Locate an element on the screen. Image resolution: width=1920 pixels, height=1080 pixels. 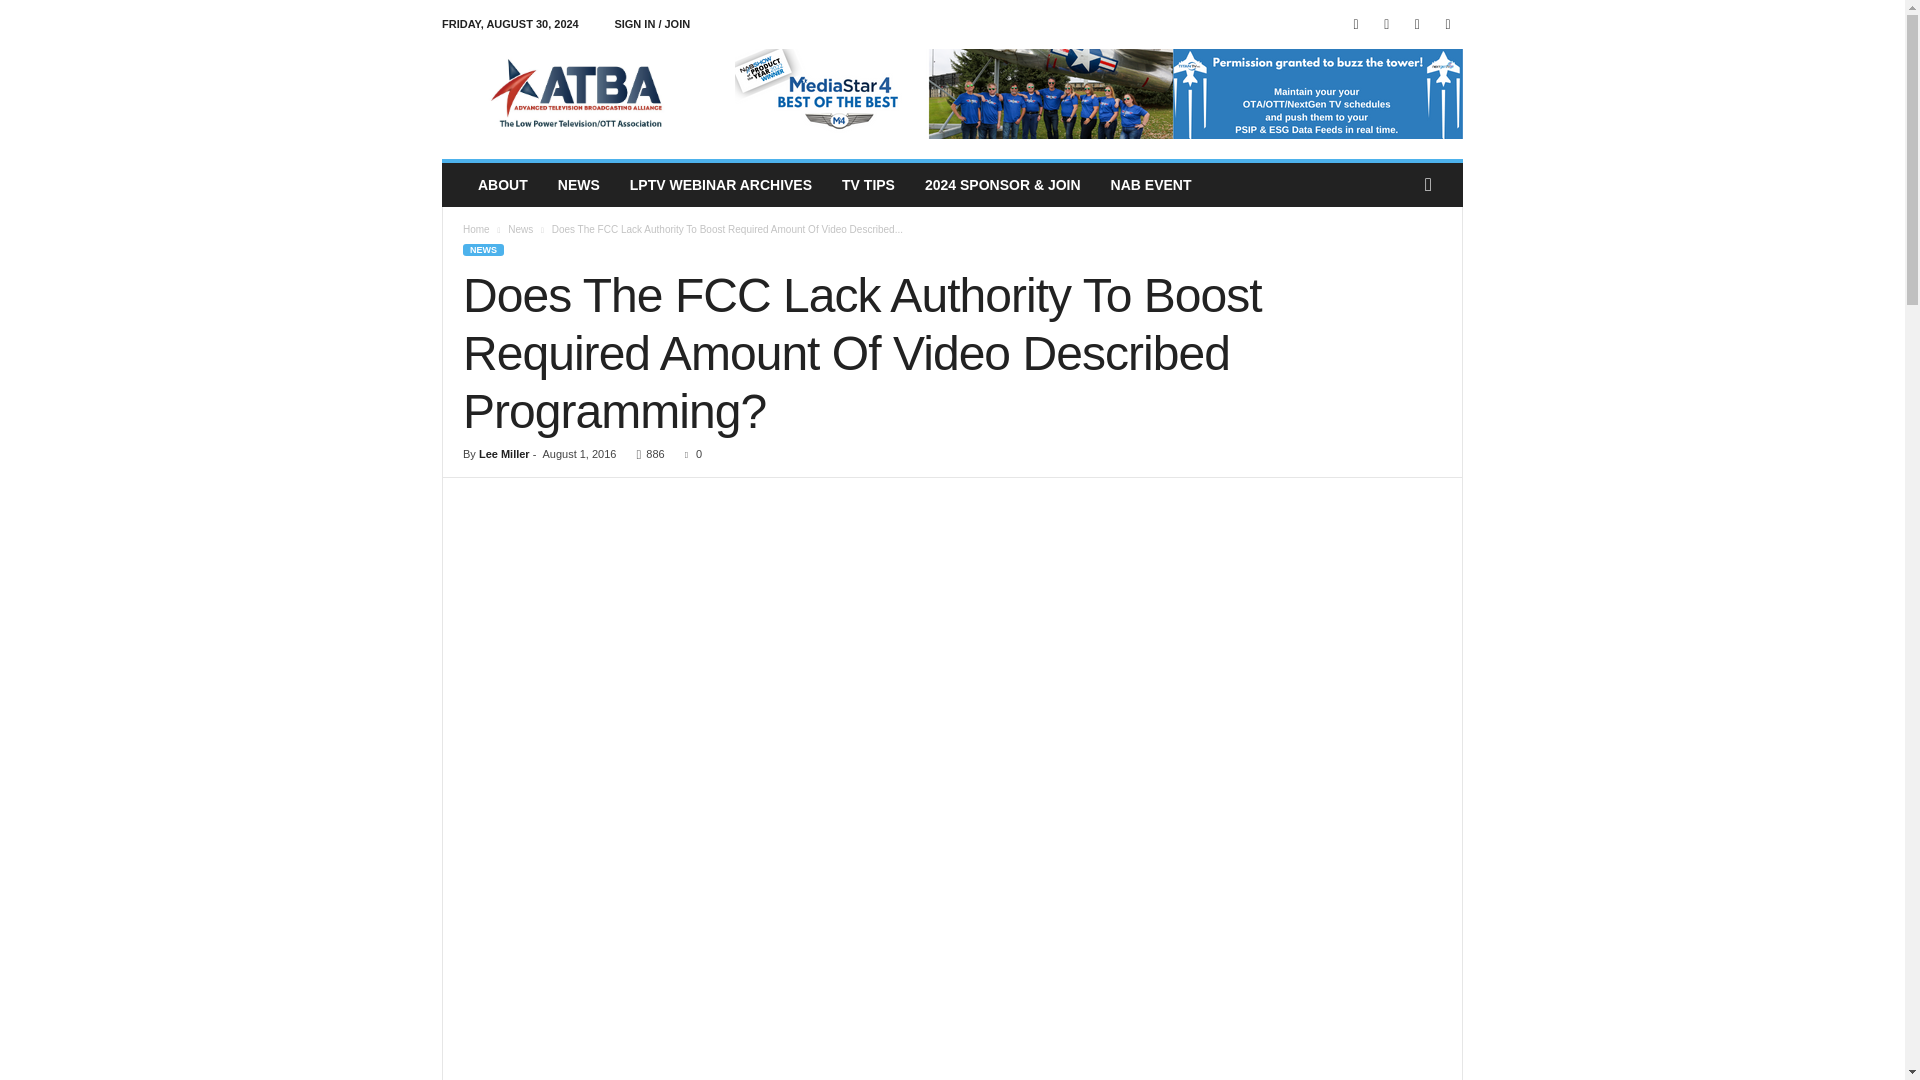
LPTV WEBINAR ARCHIVES is located at coordinates (720, 185).